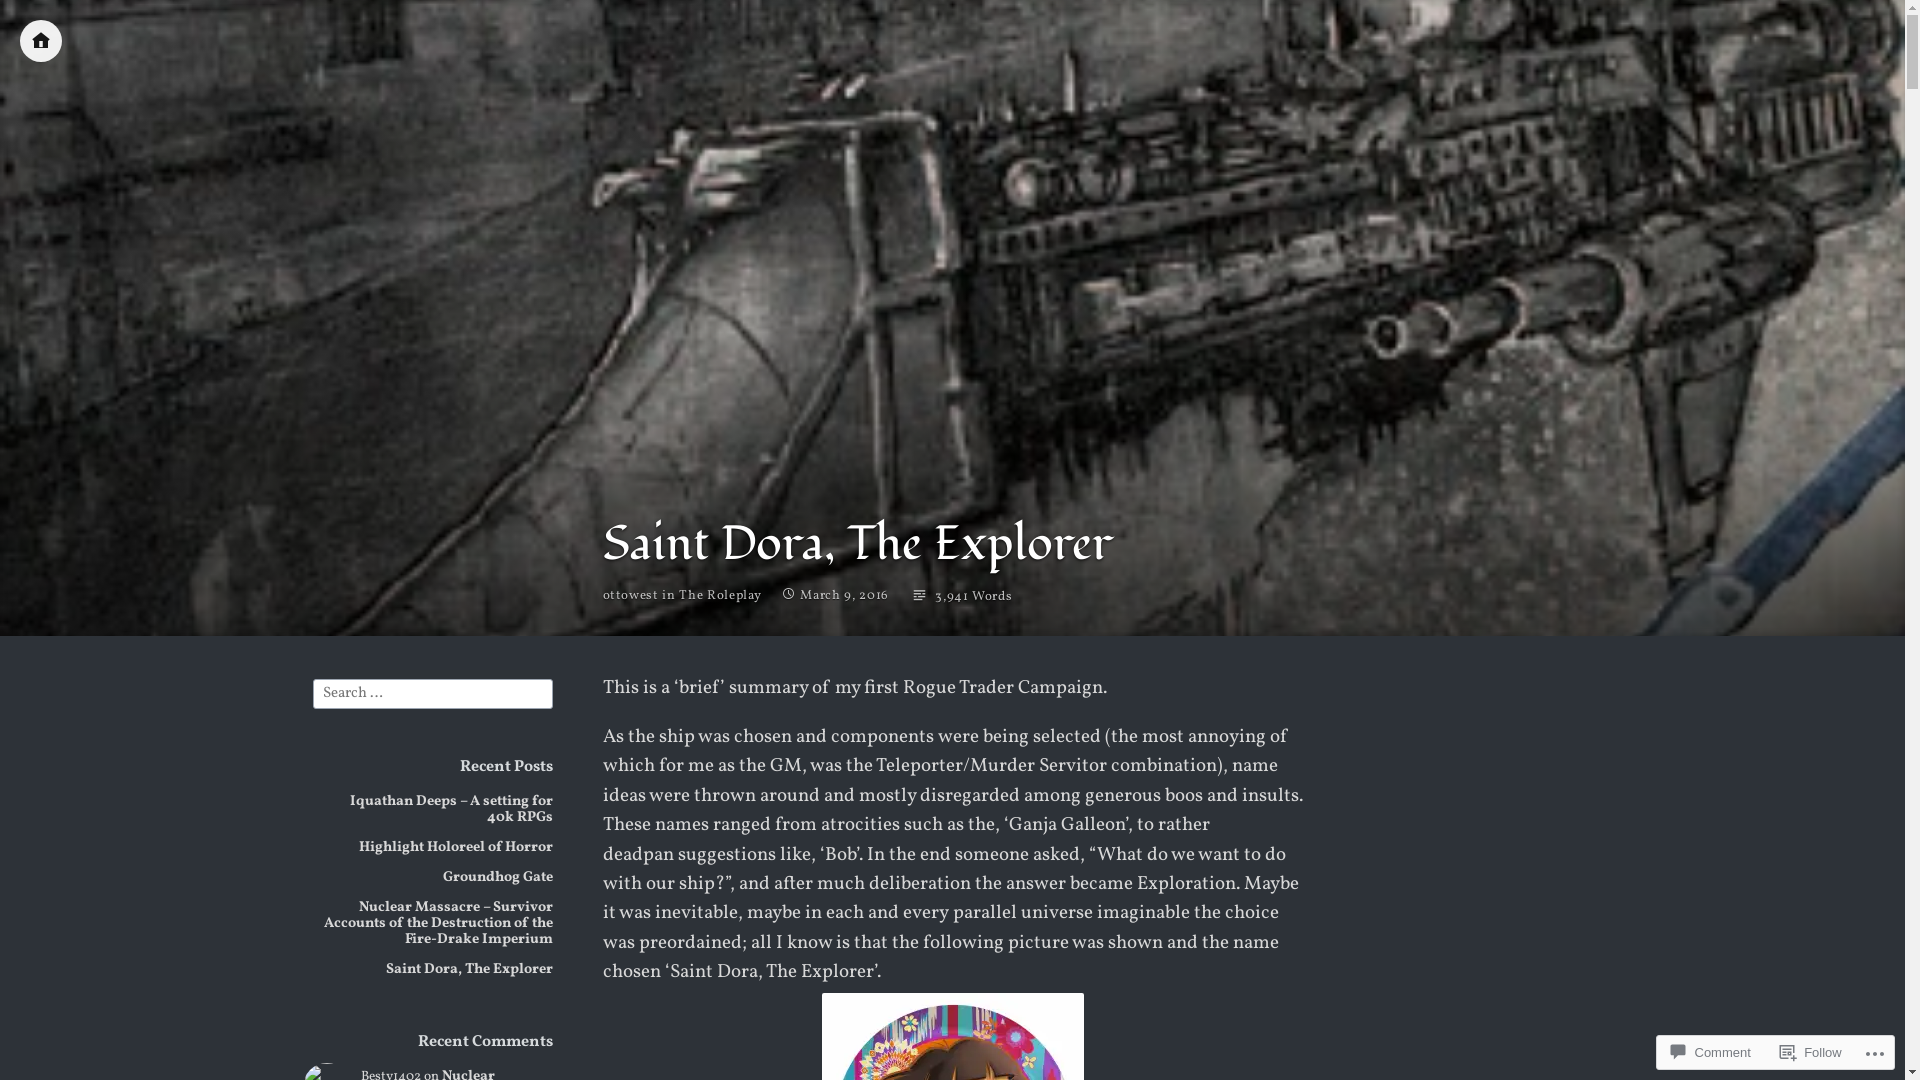 Image resolution: width=1920 pixels, height=1080 pixels. I want to click on Search, so click(38, 19).